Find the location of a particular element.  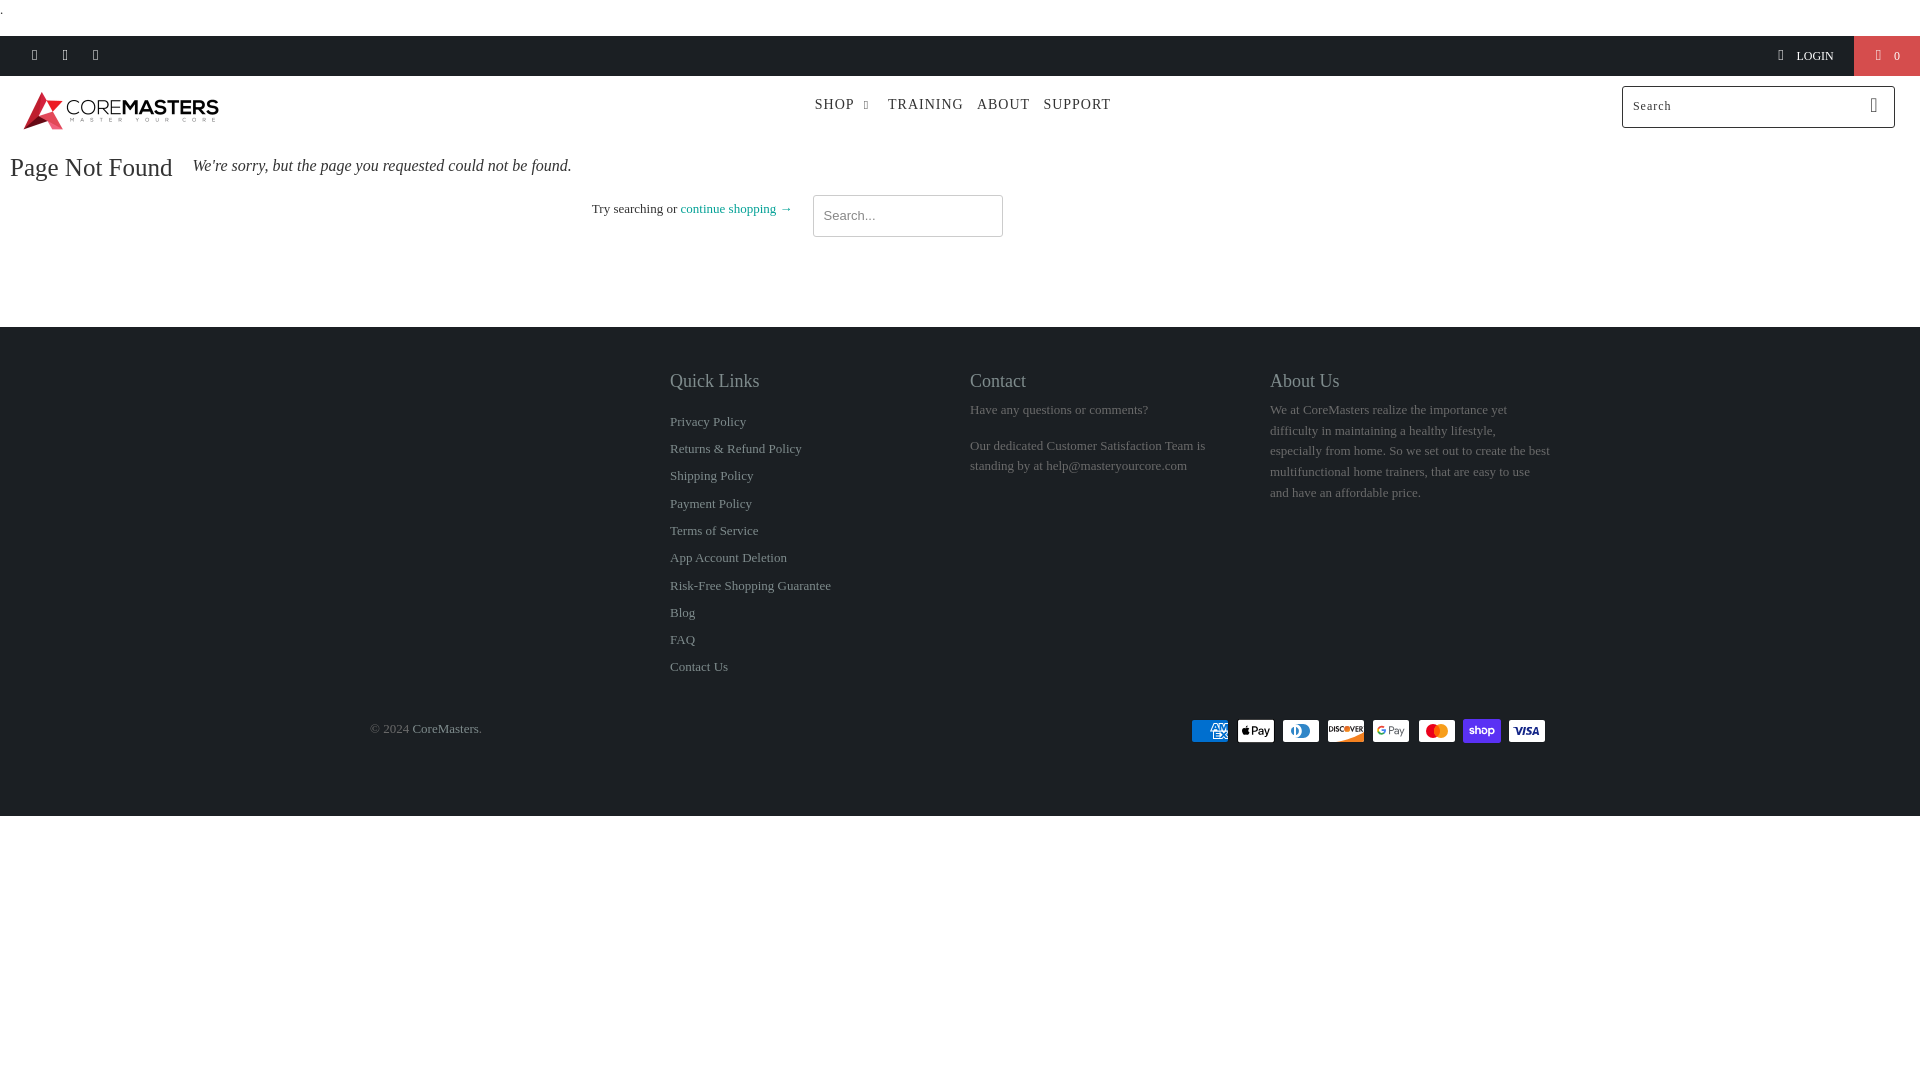

LOGIN is located at coordinates (1804, 55).